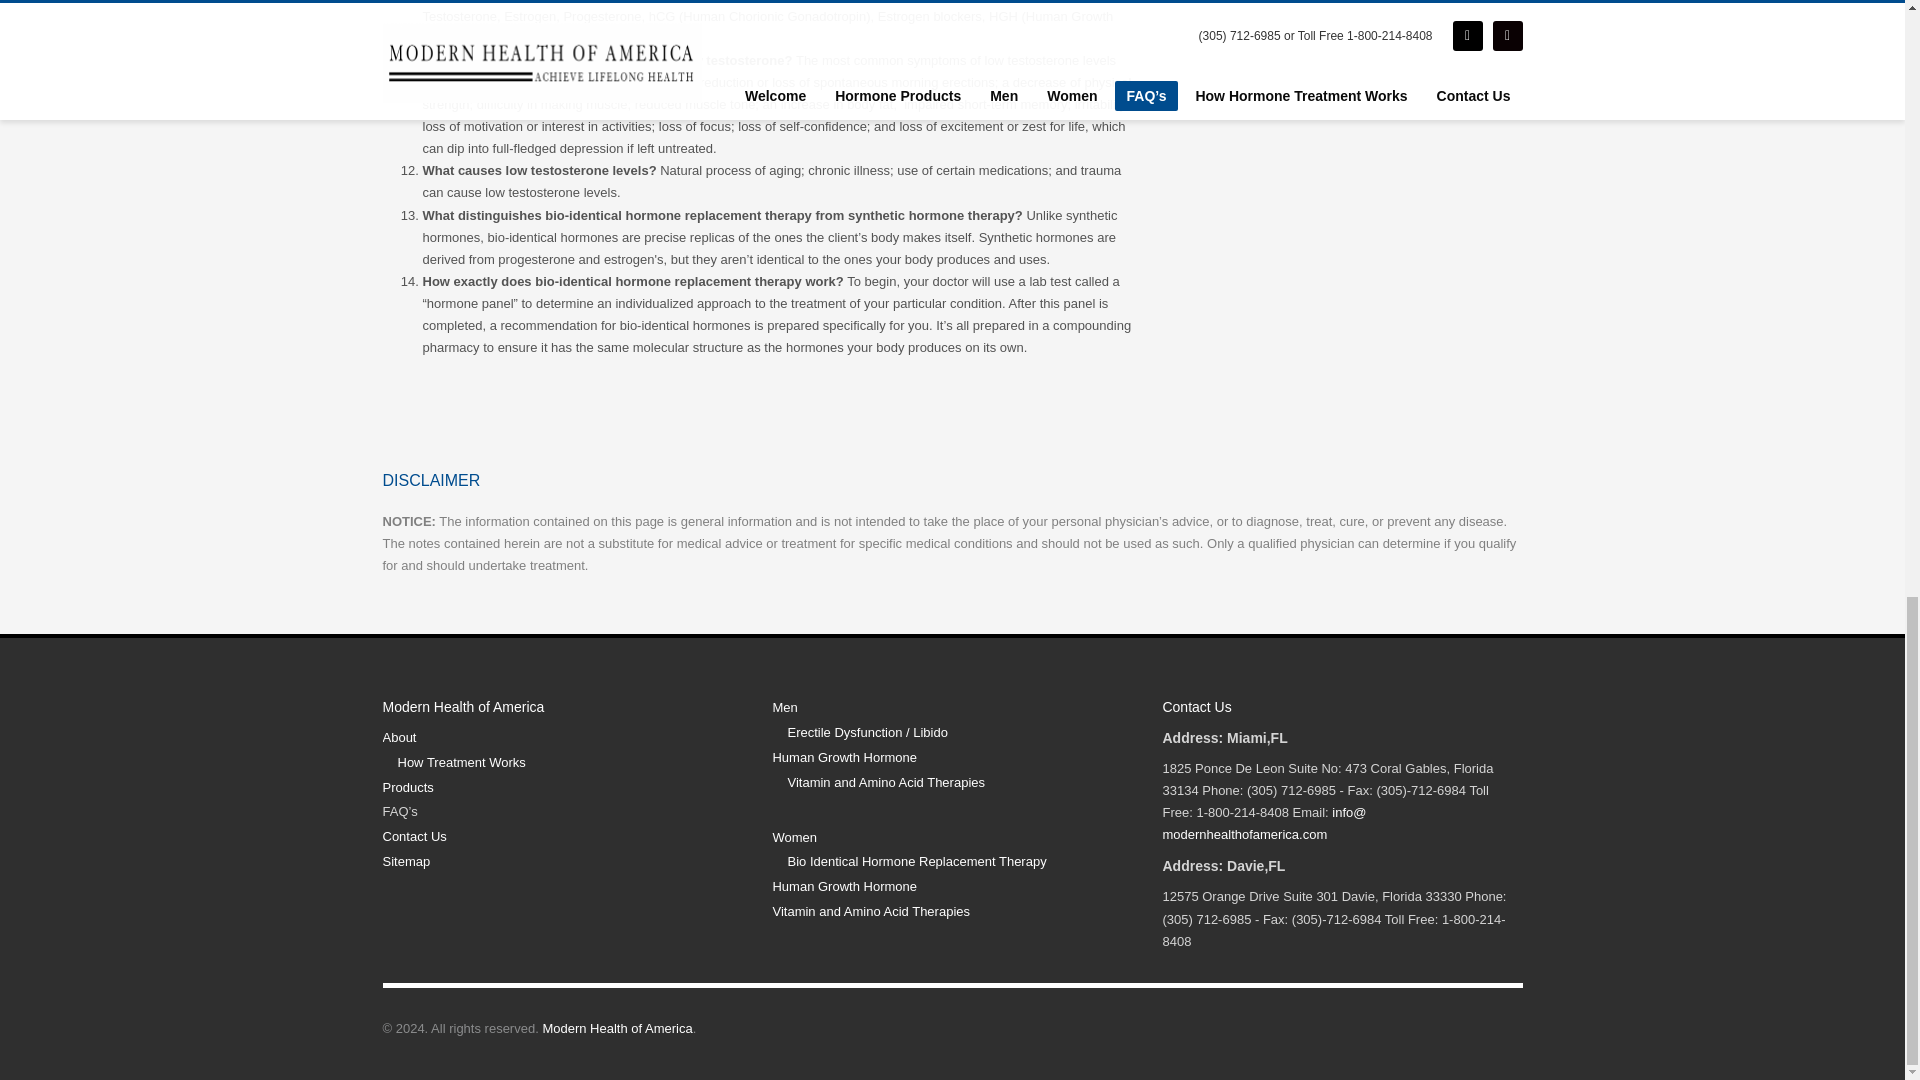 This screenshot has width=1920, height=1080. What do you see at coordinates (952, 758) in the screenshot?
I see `Human Growth Hormone` at bounding box center [952, 758].